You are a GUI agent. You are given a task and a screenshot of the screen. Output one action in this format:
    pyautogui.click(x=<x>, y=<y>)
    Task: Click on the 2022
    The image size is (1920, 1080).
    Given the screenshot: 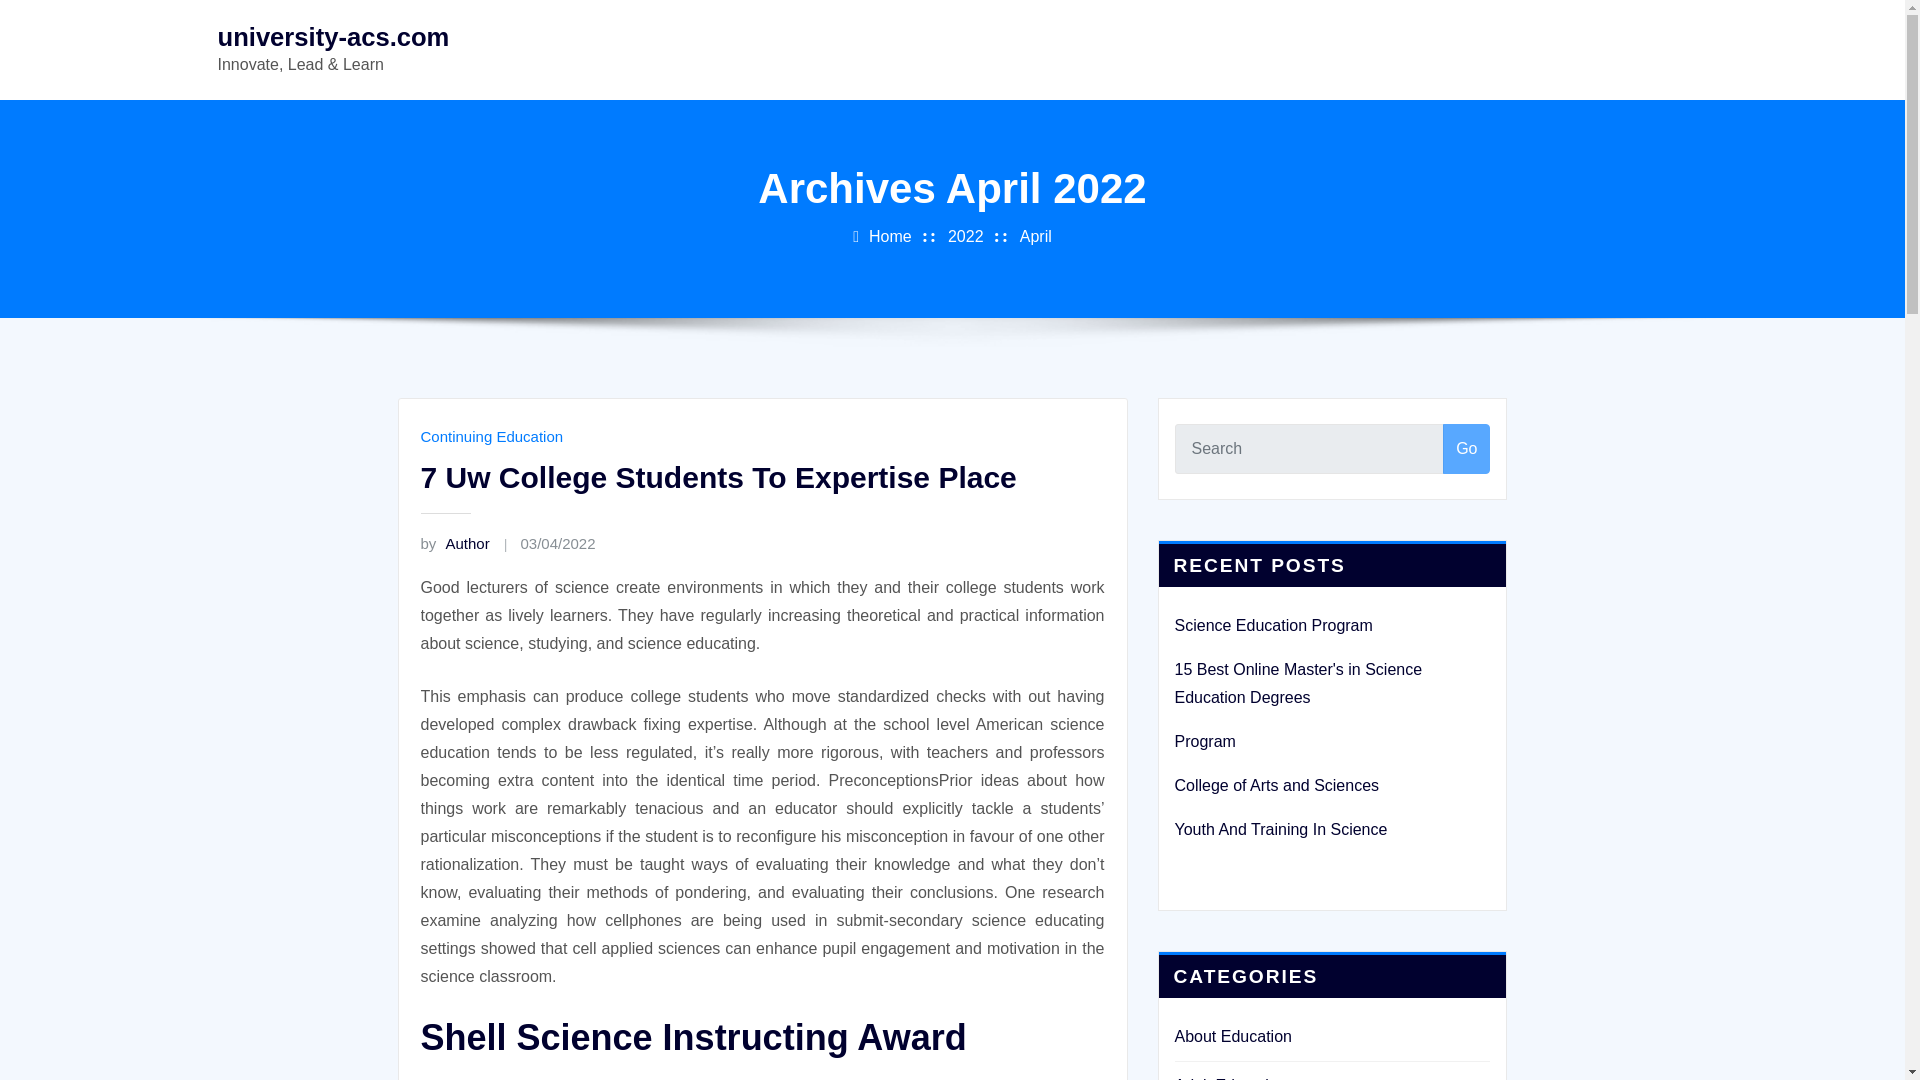 What is the action you would take?
    pyautogui.click(x=966, y=236)
    